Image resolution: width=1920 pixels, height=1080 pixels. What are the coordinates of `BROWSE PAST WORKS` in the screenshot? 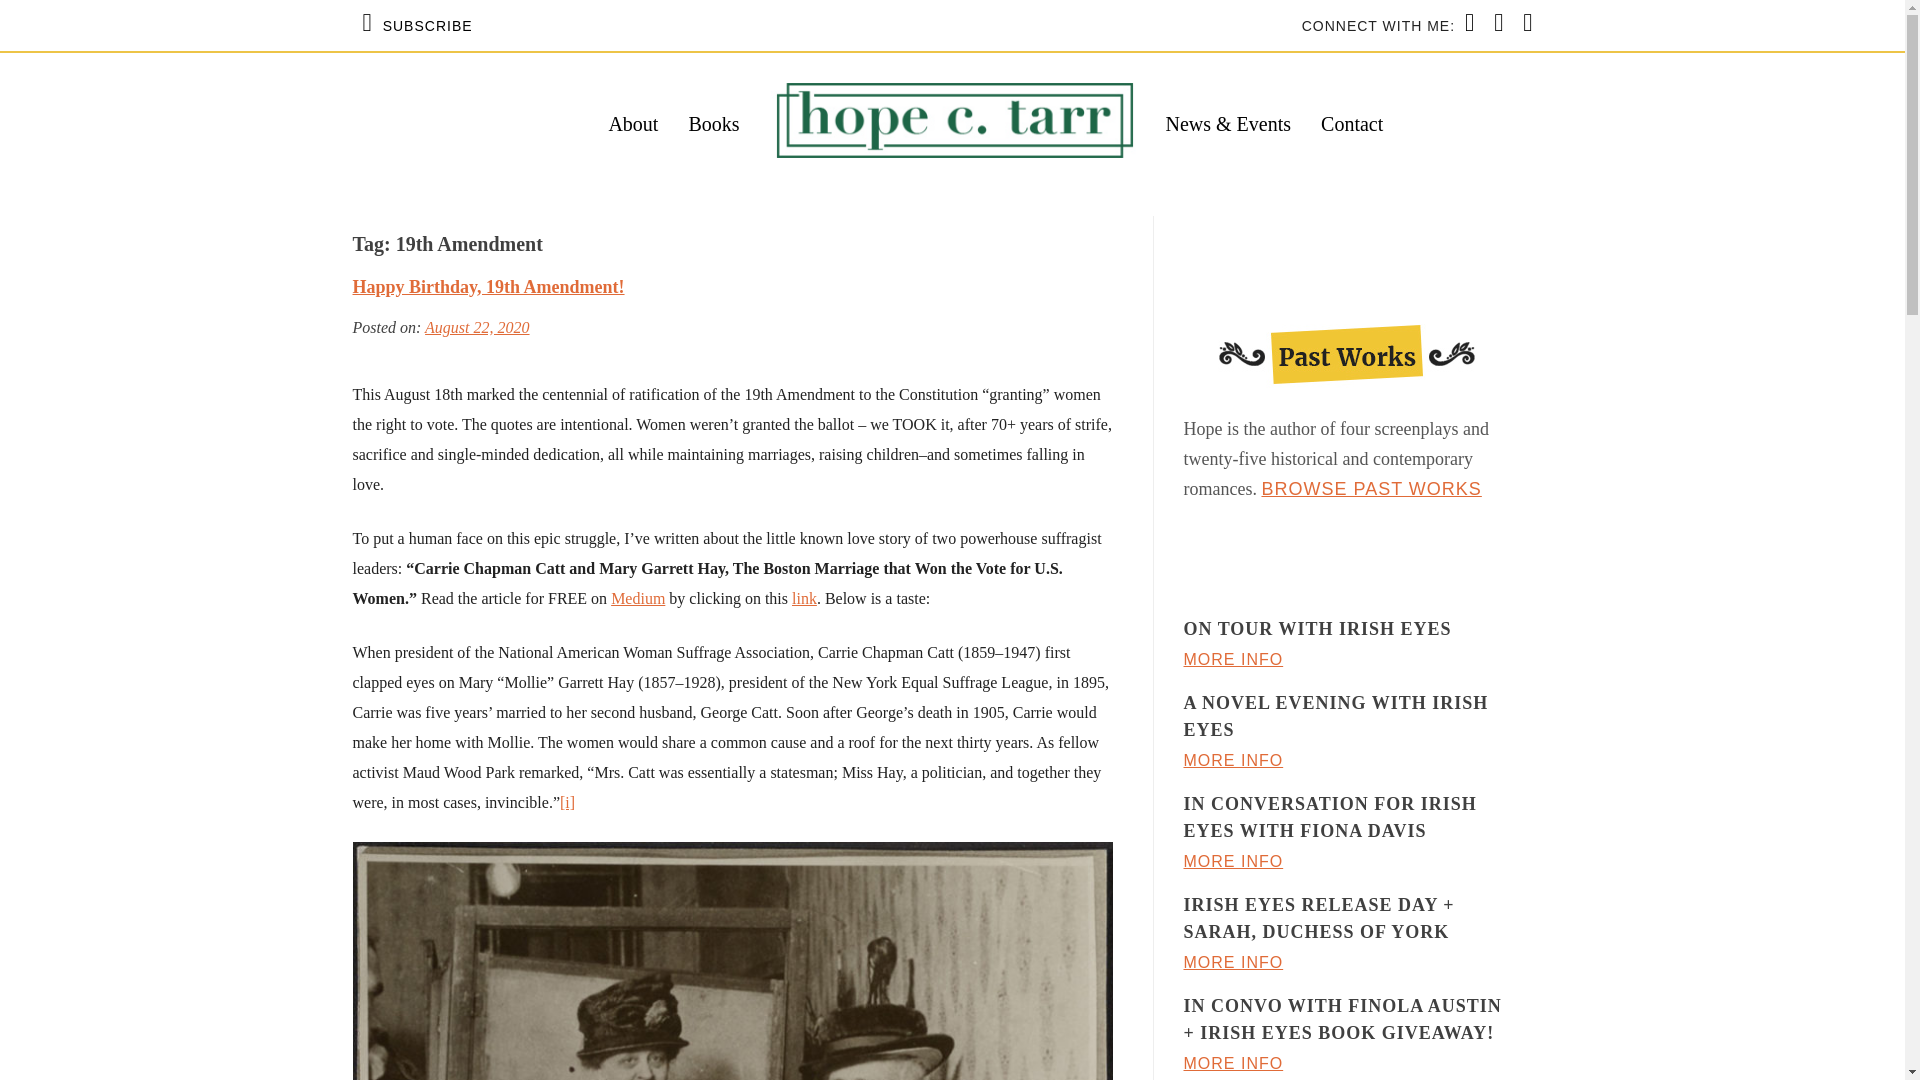 It's located at (1370, 488).